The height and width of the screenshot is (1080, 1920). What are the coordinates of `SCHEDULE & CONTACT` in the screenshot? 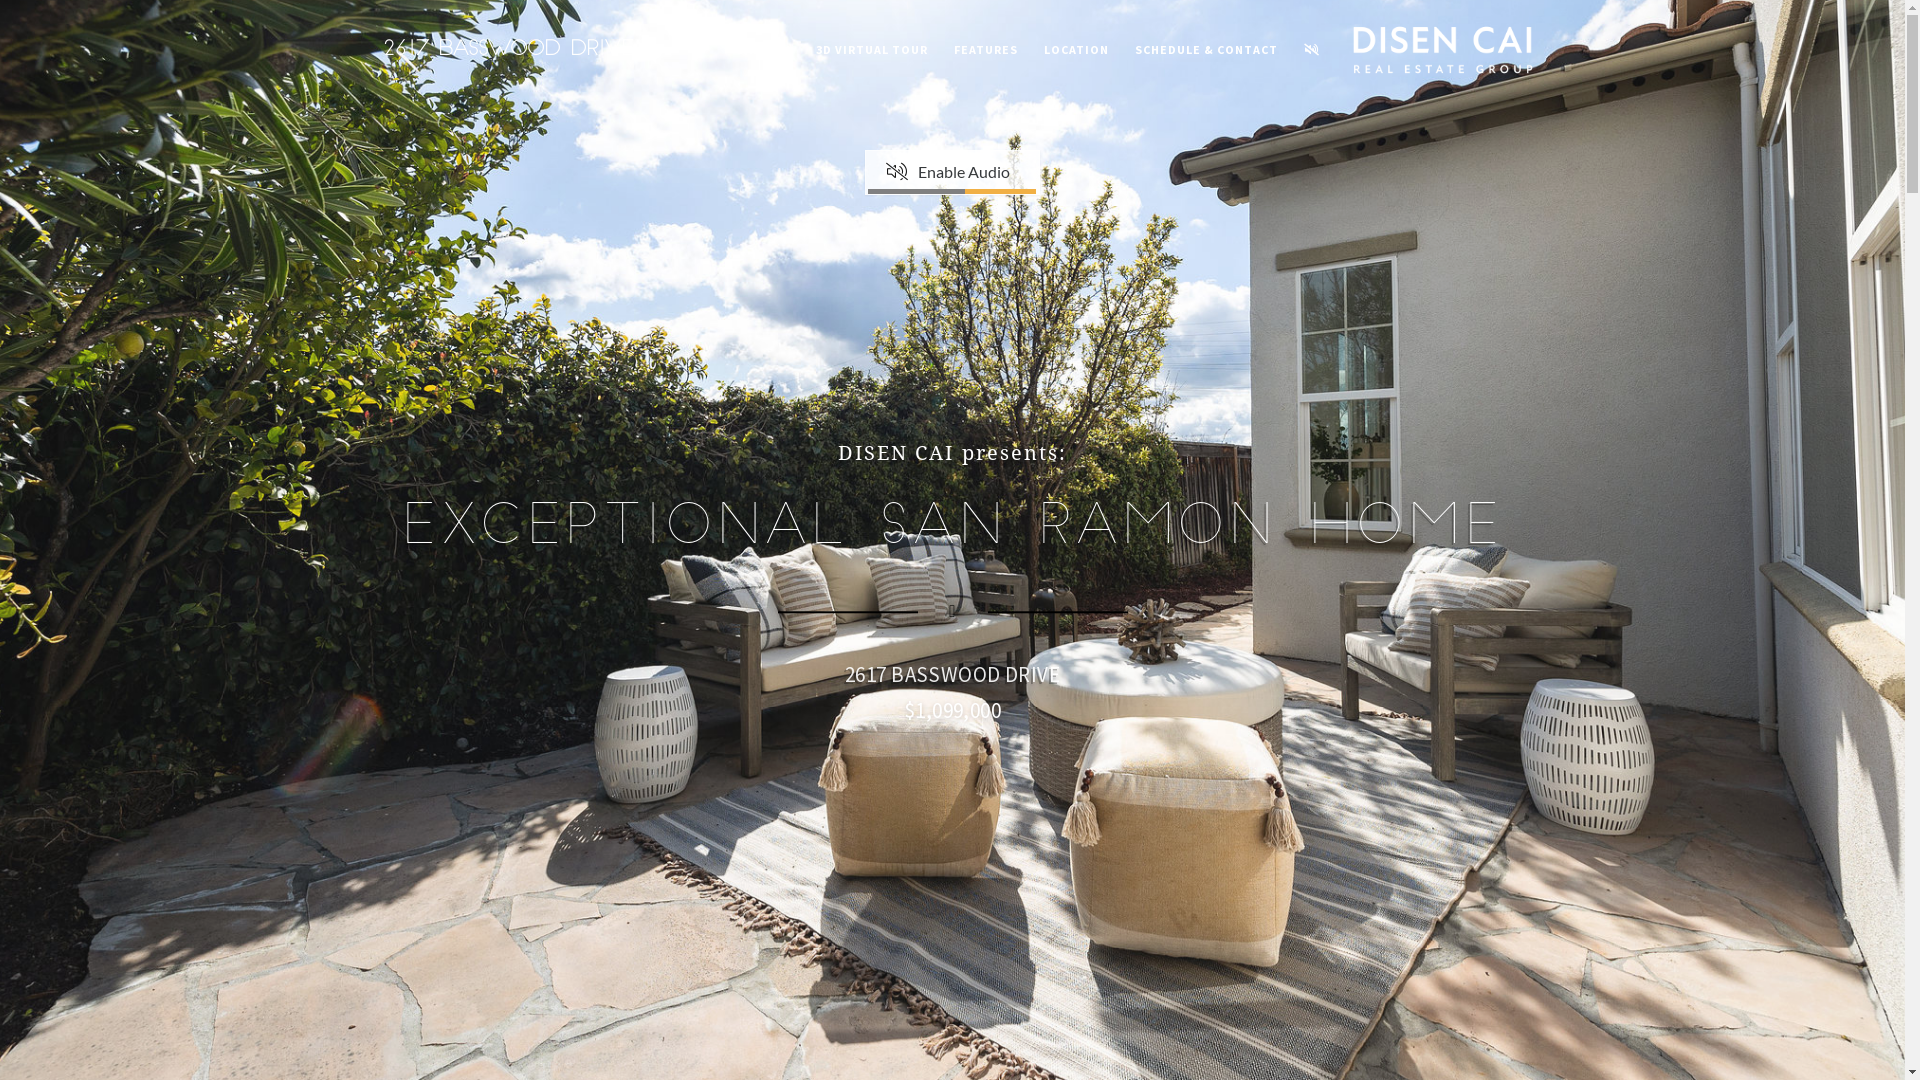 It's located at (1206, 50).